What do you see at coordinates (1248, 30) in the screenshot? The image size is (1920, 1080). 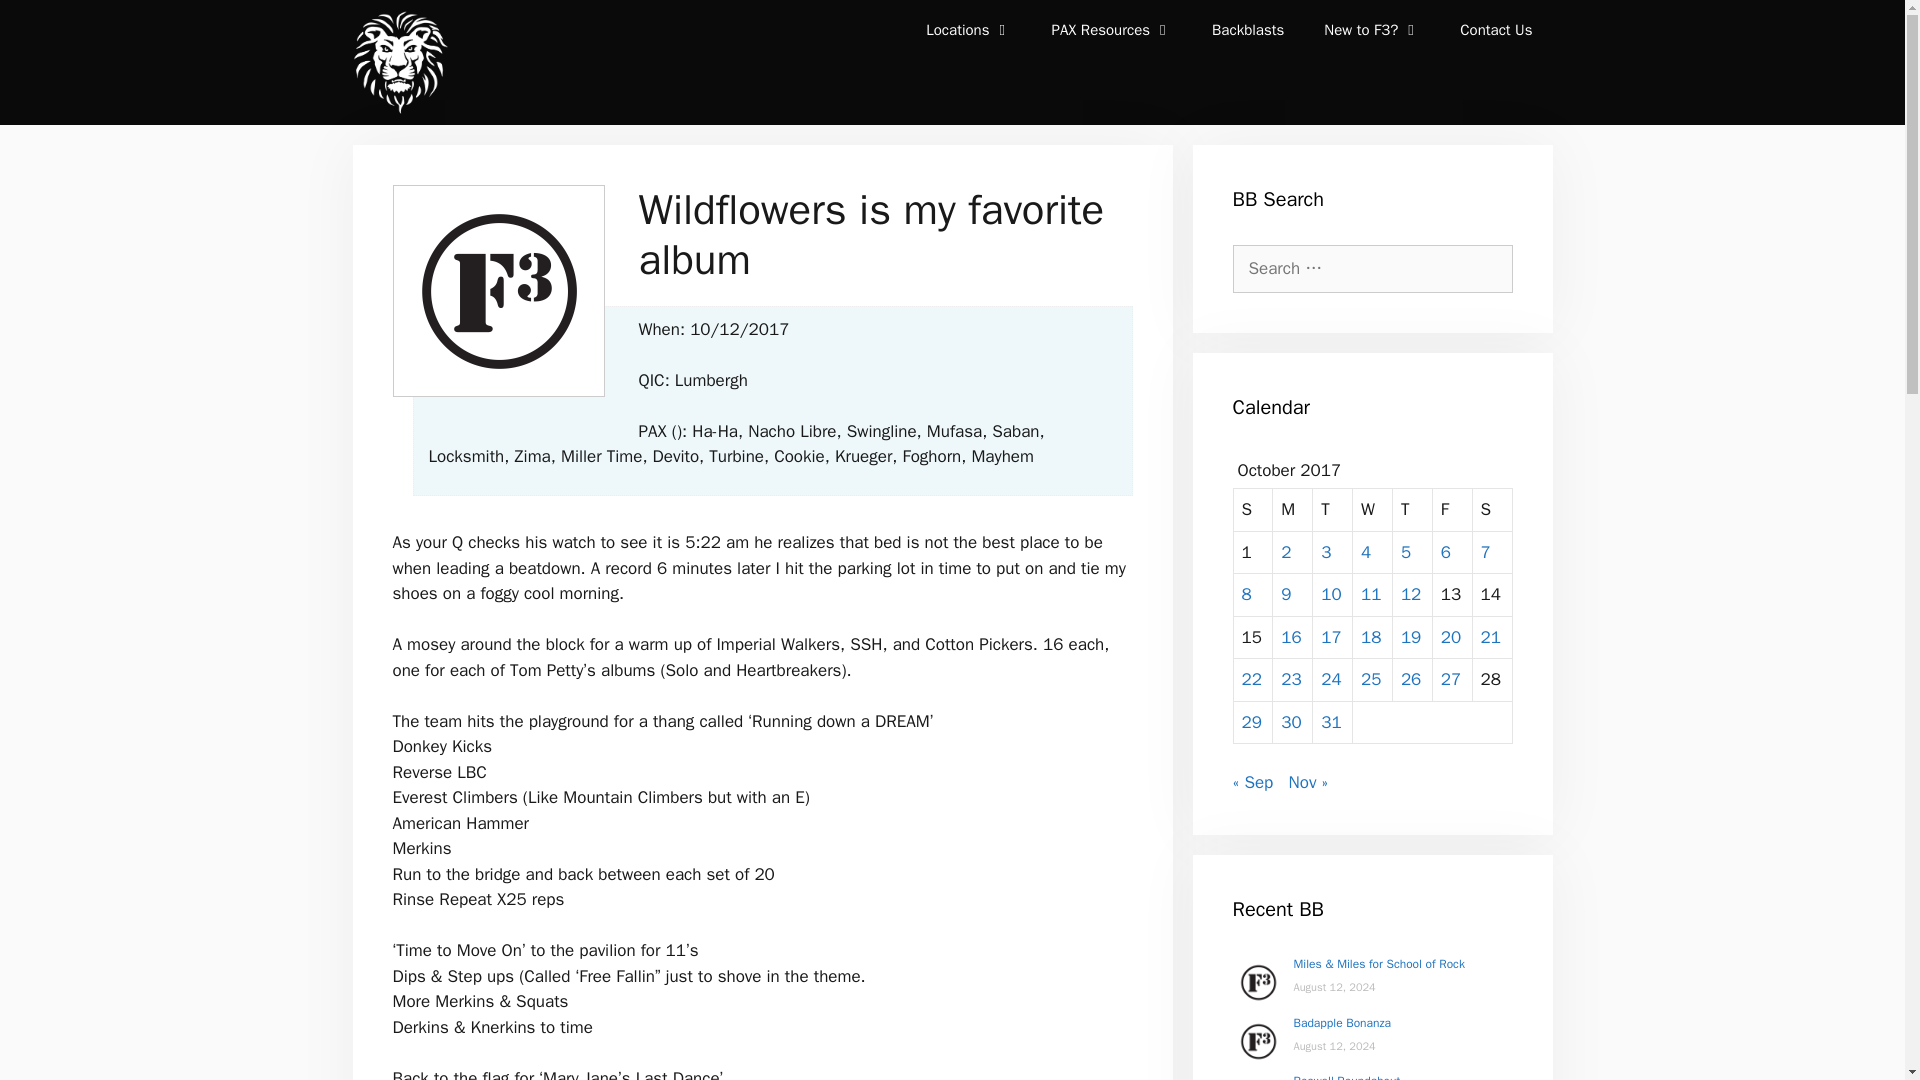 I see `Backblasts` at bounding box center [1248, 30].